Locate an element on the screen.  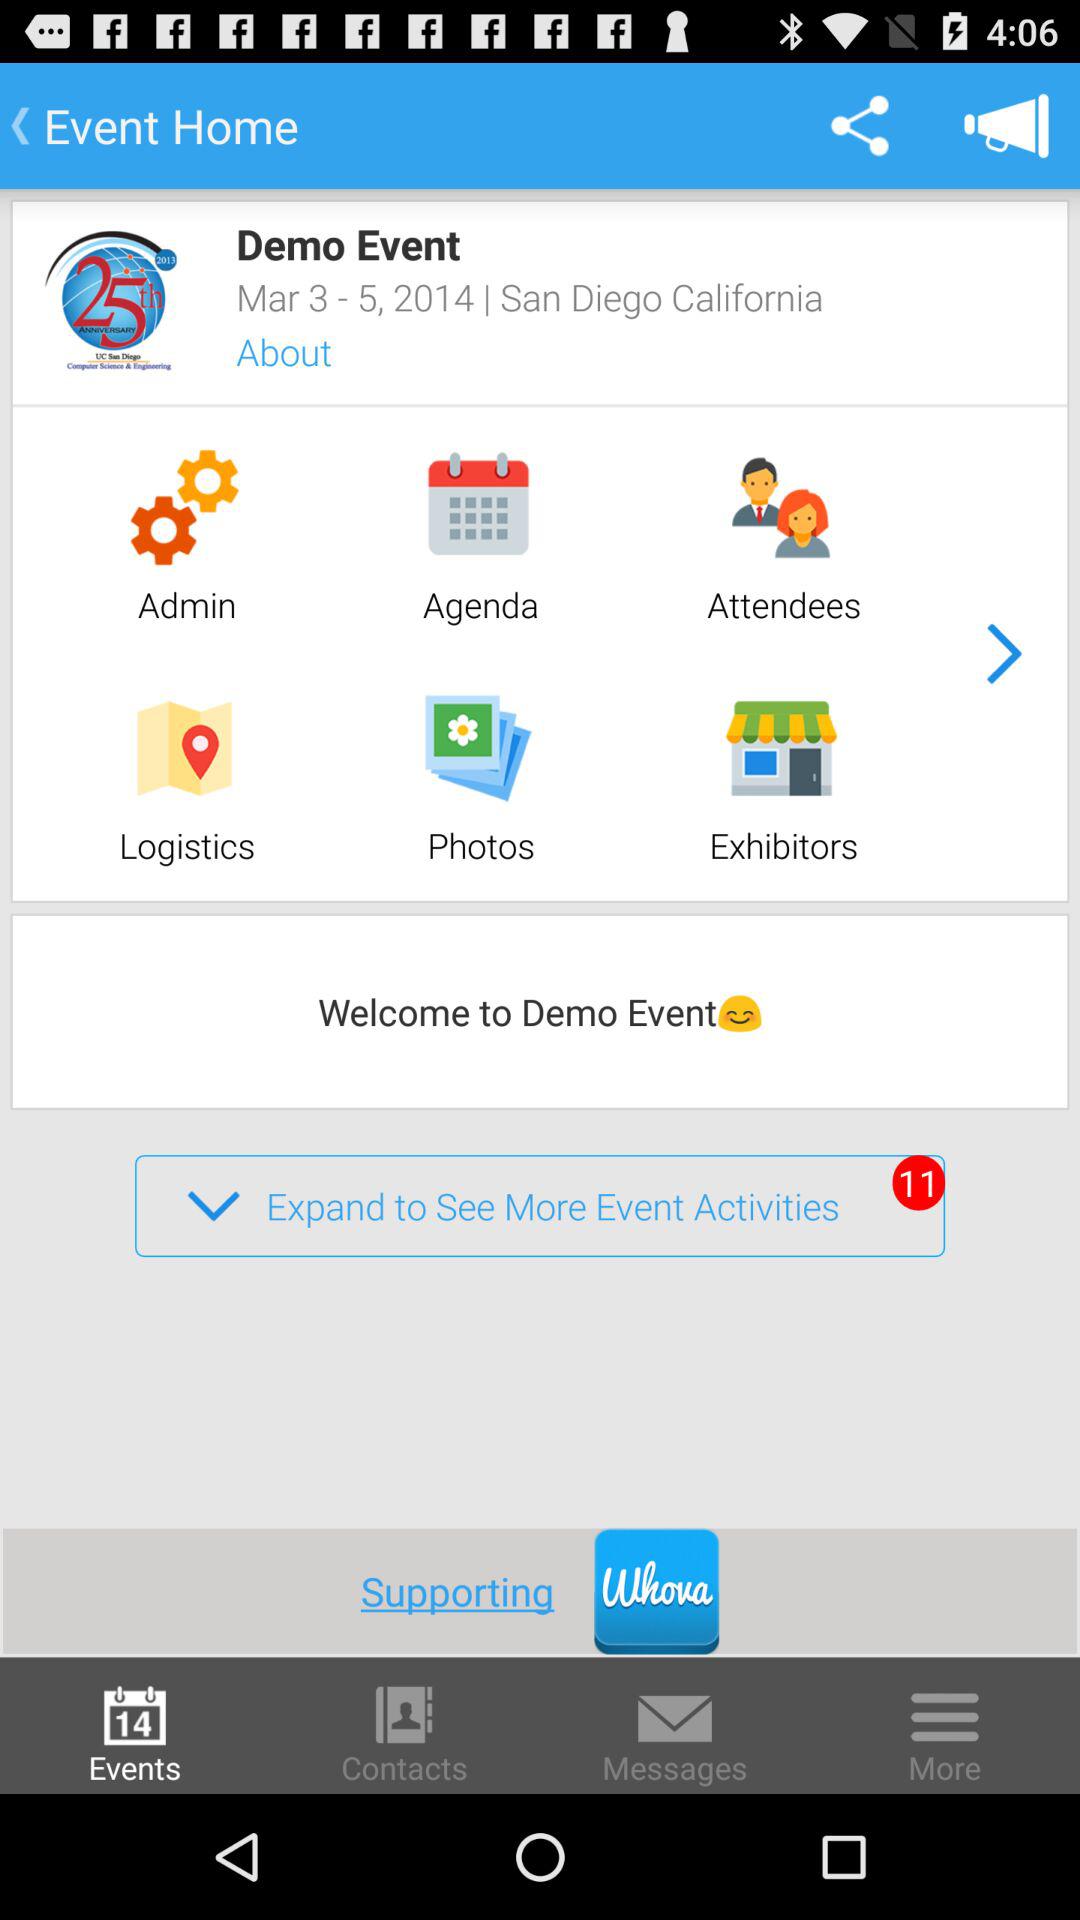
launch app below the event home item is located at coordinates (111, 300).